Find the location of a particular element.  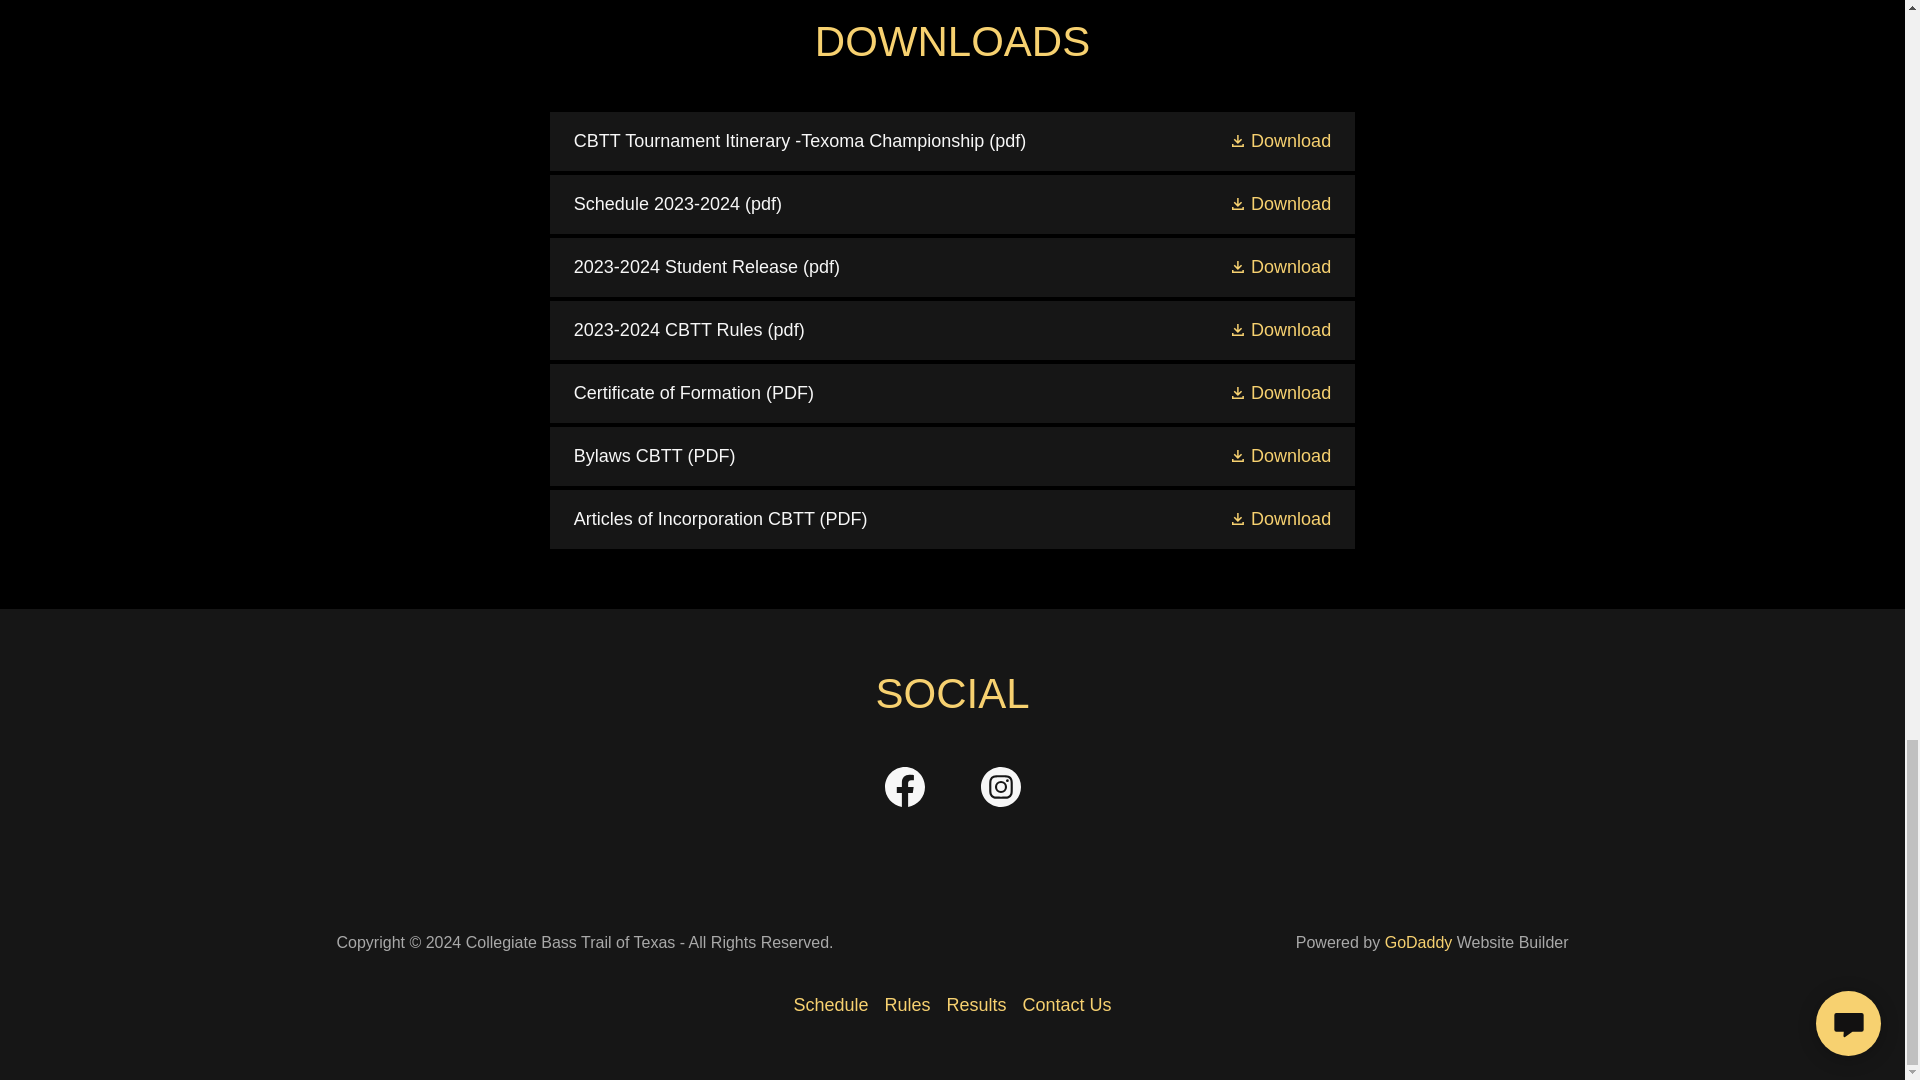

Schedule is located at coordinates (830, 1005).